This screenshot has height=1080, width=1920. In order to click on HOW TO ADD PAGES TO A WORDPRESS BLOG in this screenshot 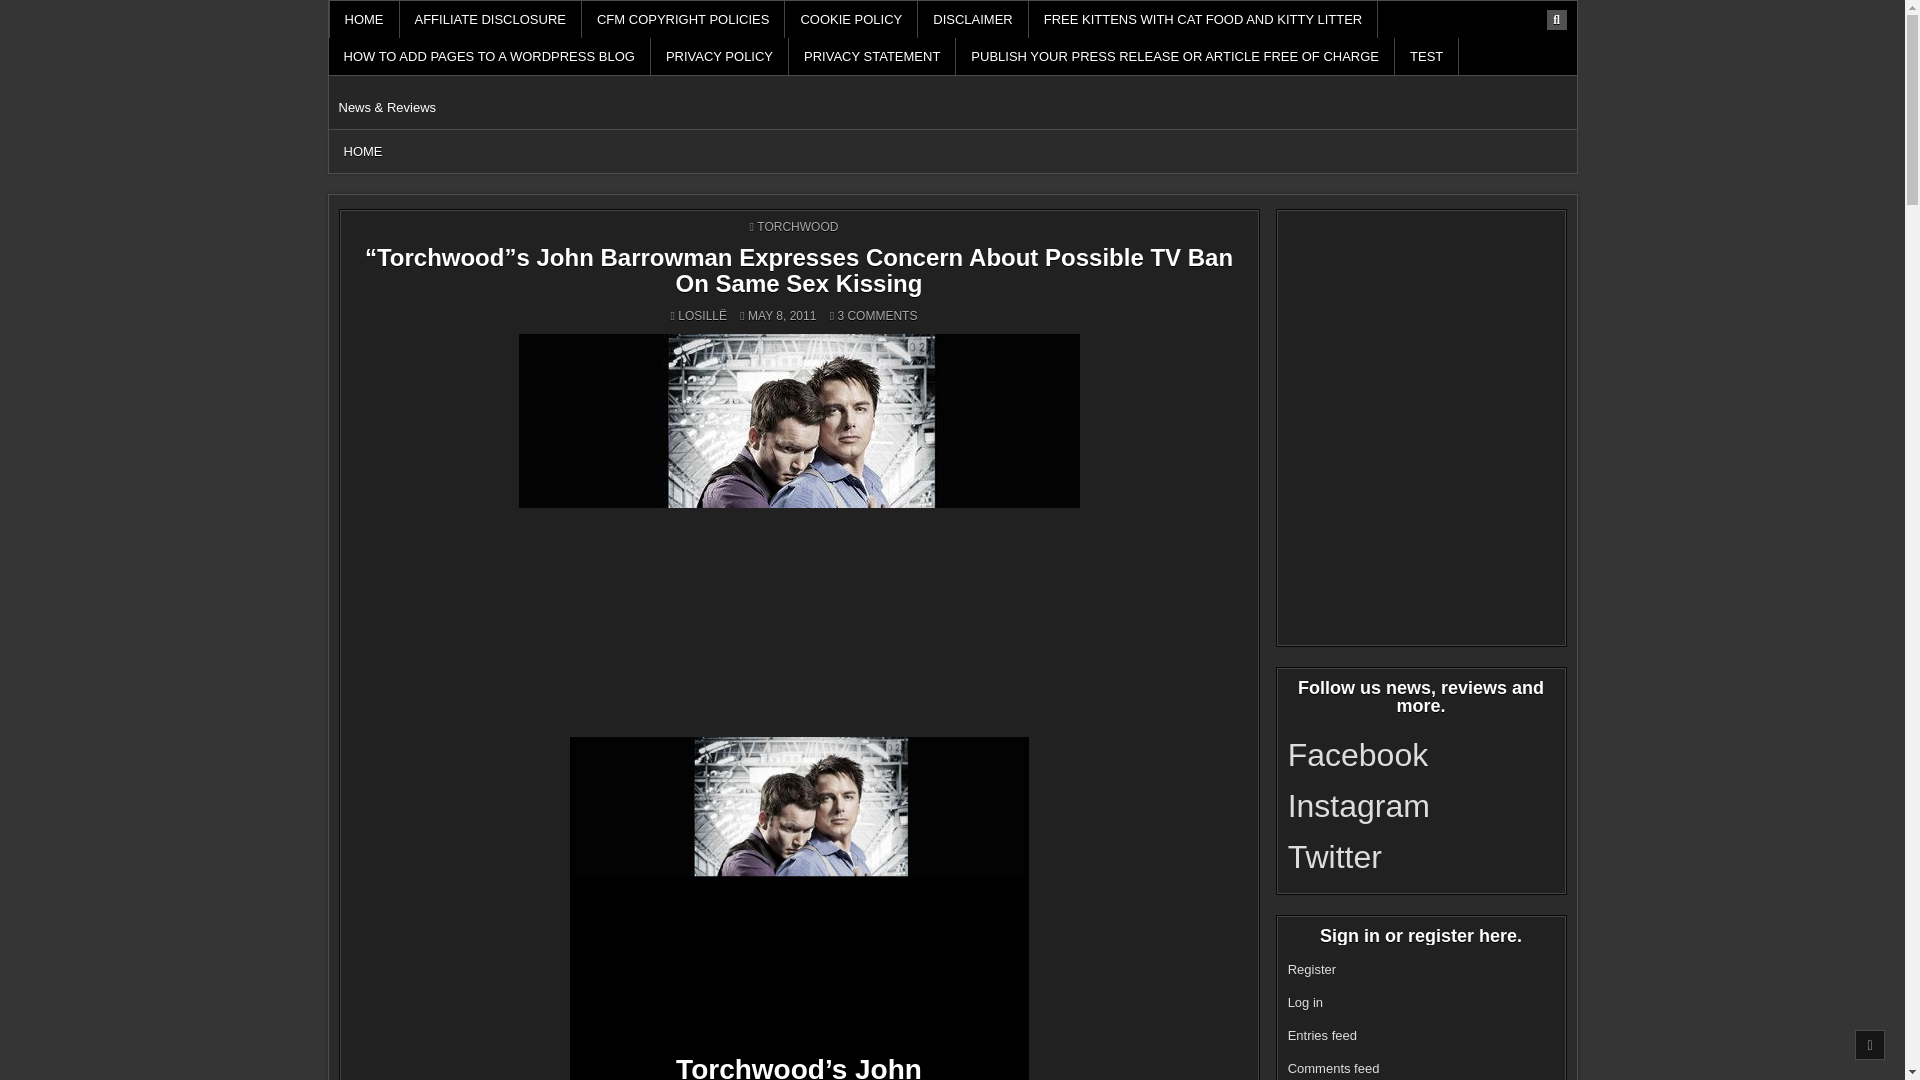, I will do `click(489, 56)`.